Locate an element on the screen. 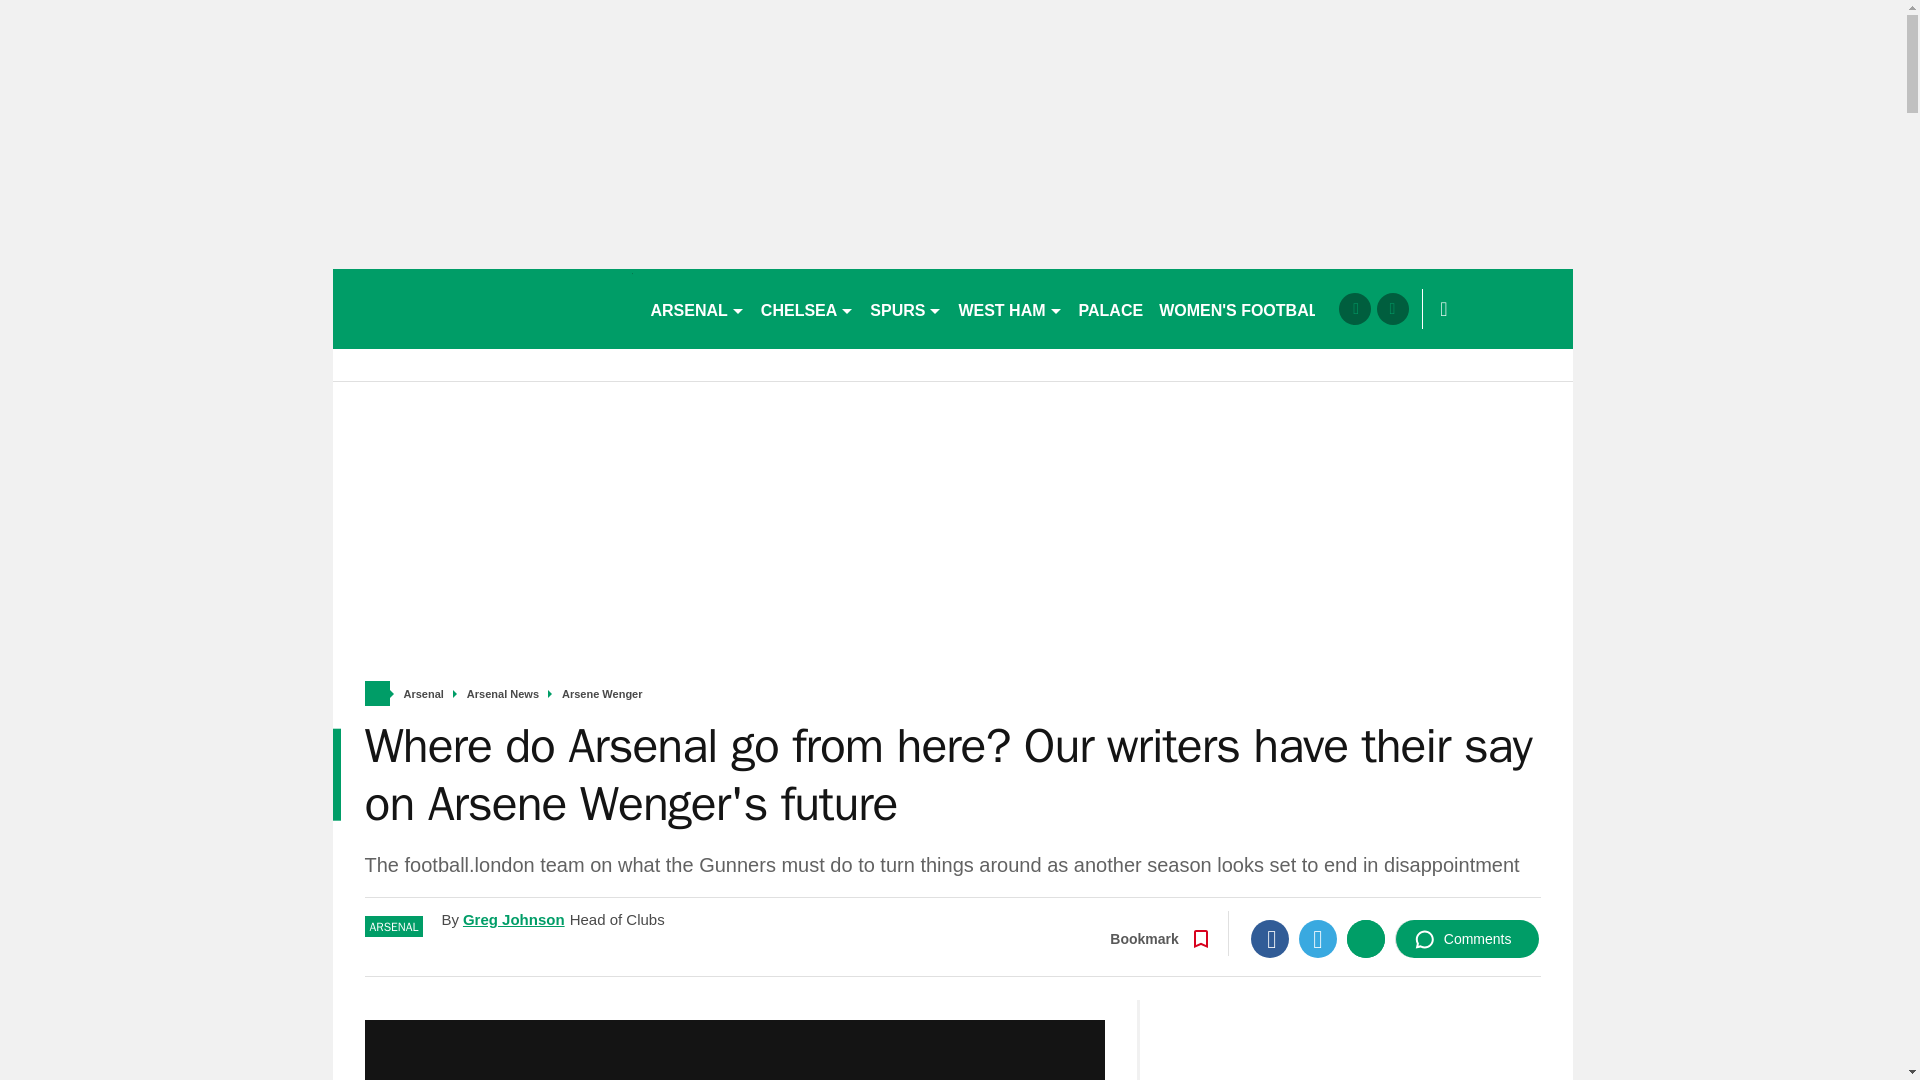 This screenshot has width=1920, height=1080. WOMEN'S FOOTBALL is located at coordinates (1243, 308).